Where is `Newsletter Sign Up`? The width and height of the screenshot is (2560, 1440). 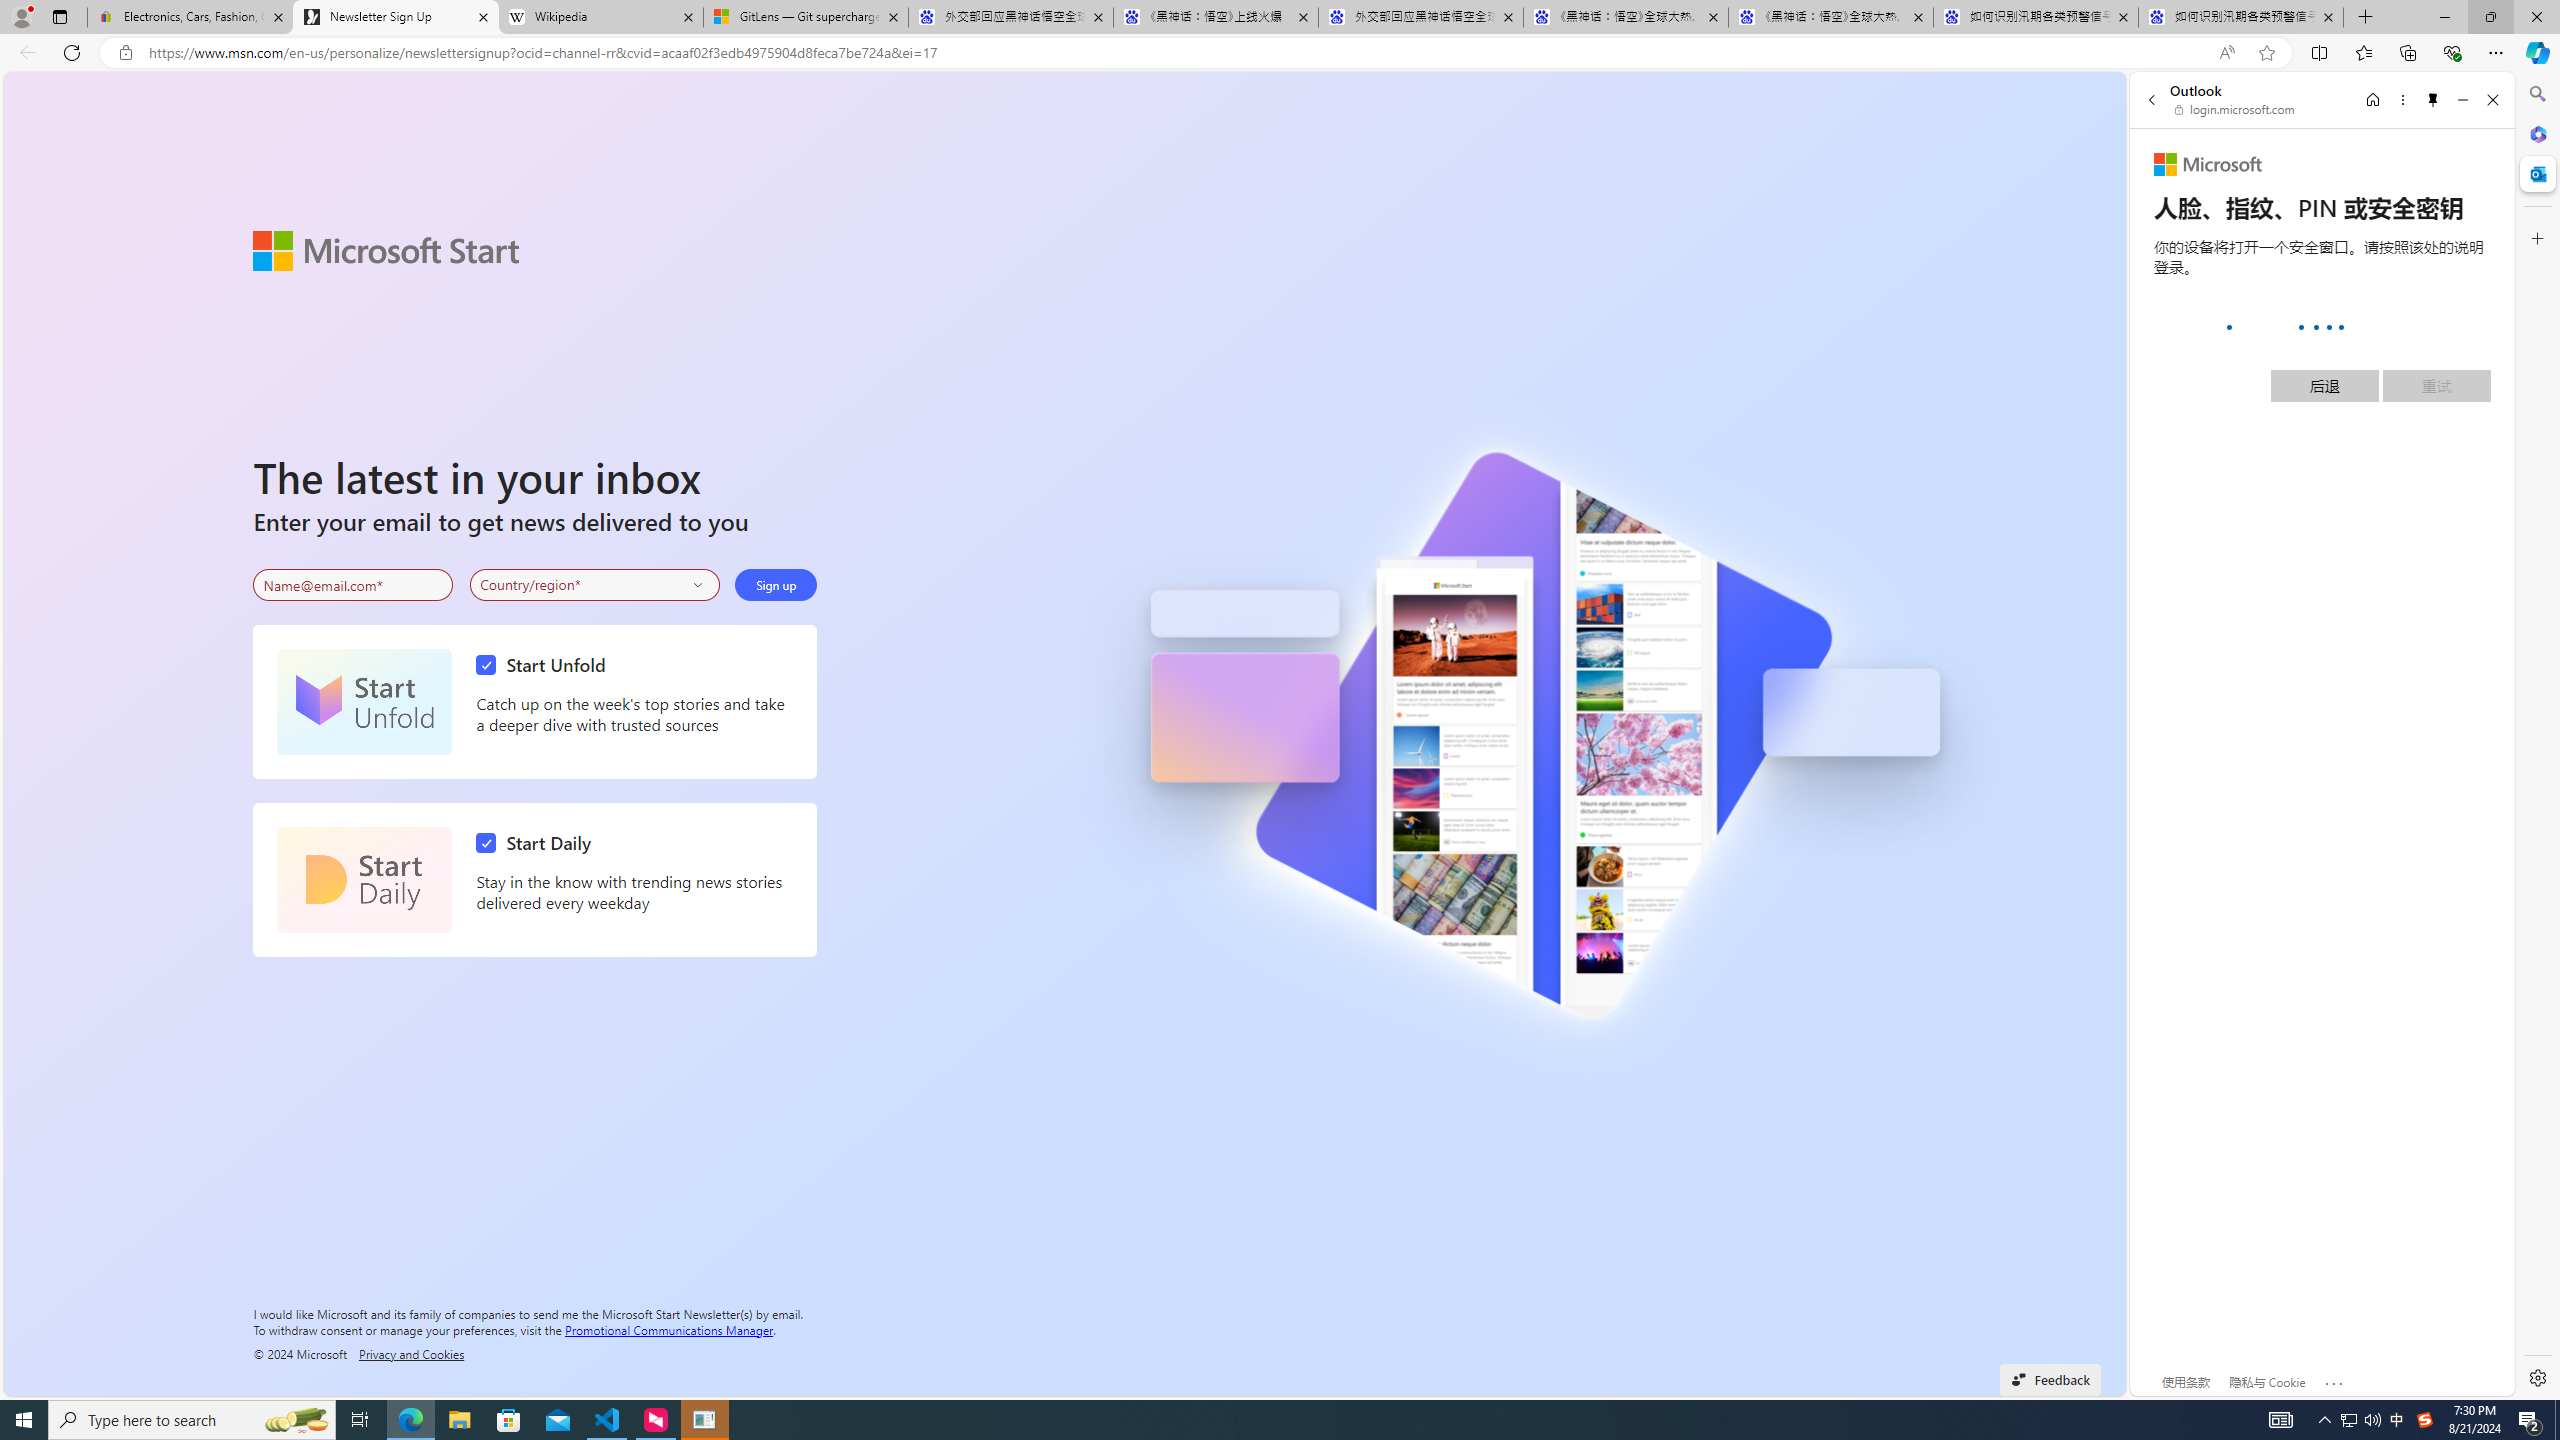
Newsletter Sign Up is located at coordinates (395, 17).